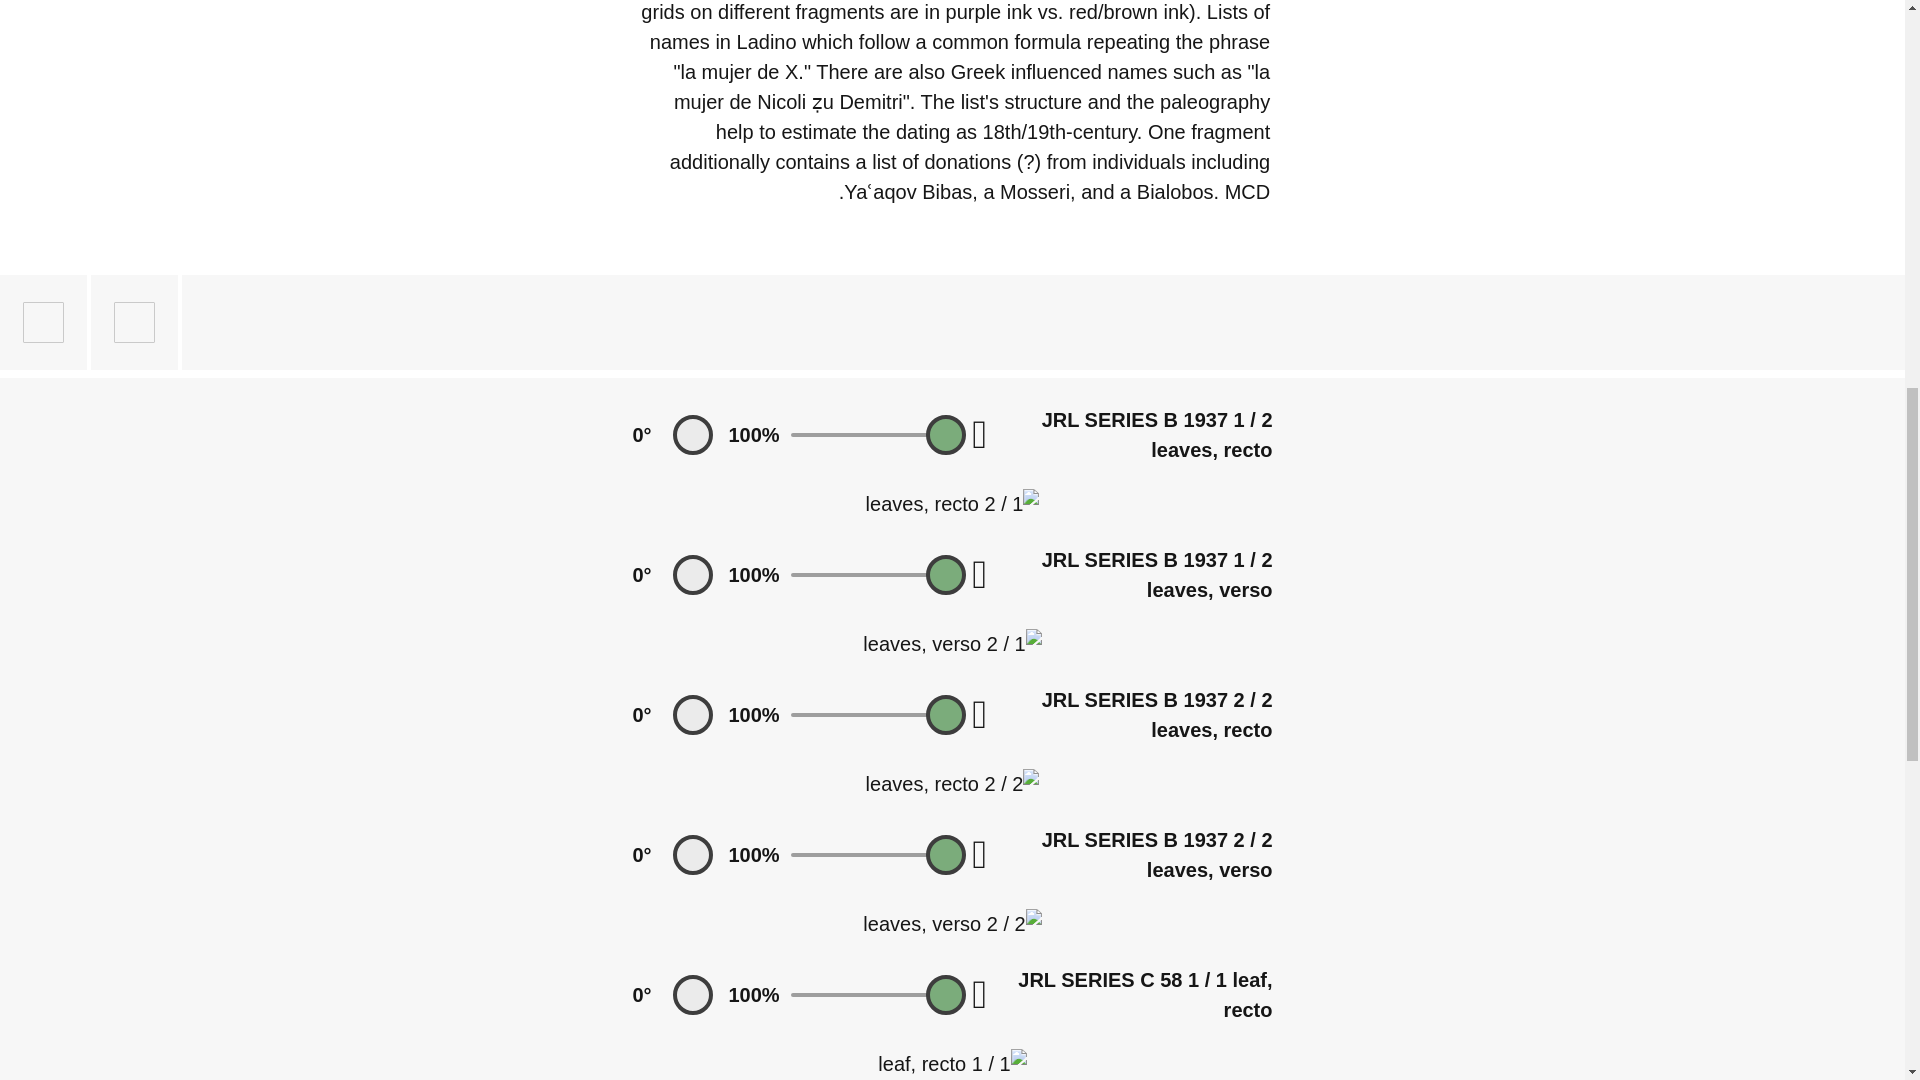 This screenshot has height=1080, width=1920. What do you see at coordinates (877, 994) in the screenshot?
I see `1` at bounding box center [877, 994].